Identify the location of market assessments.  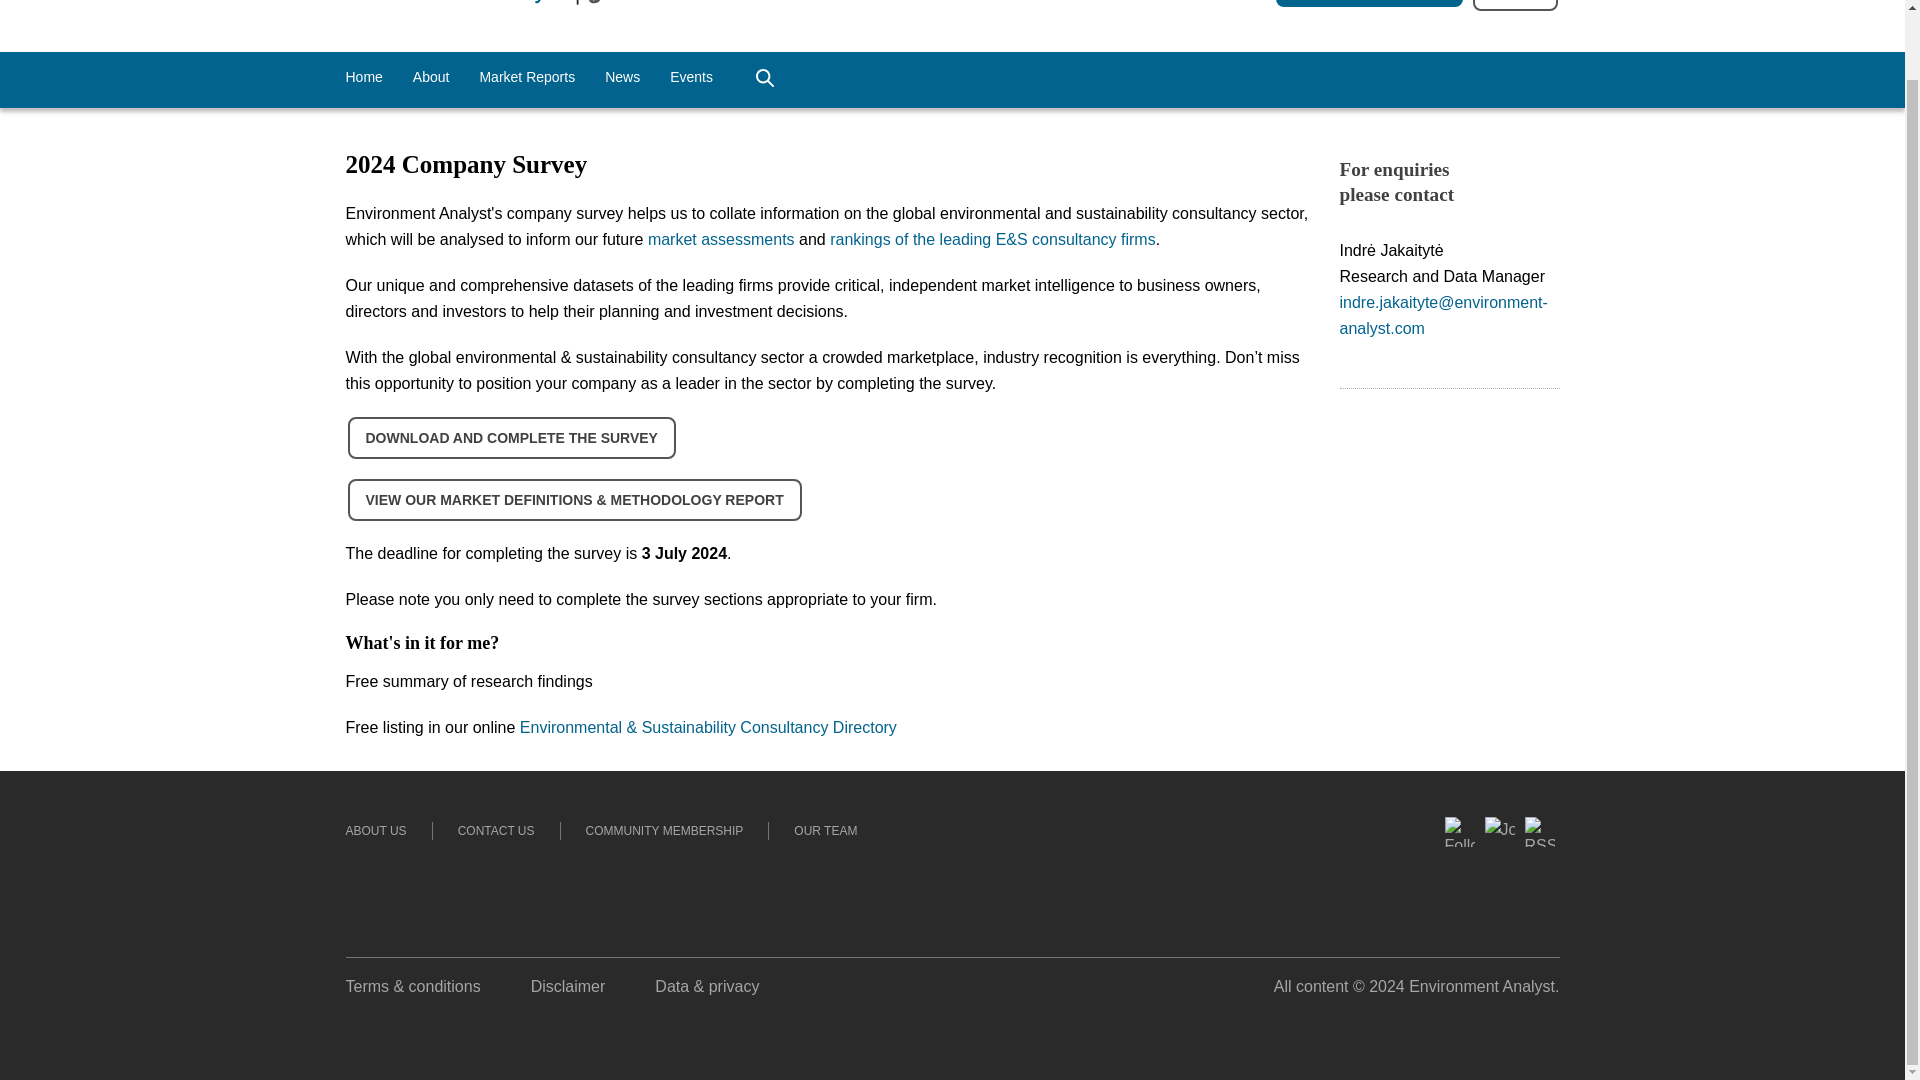
(721, 240).